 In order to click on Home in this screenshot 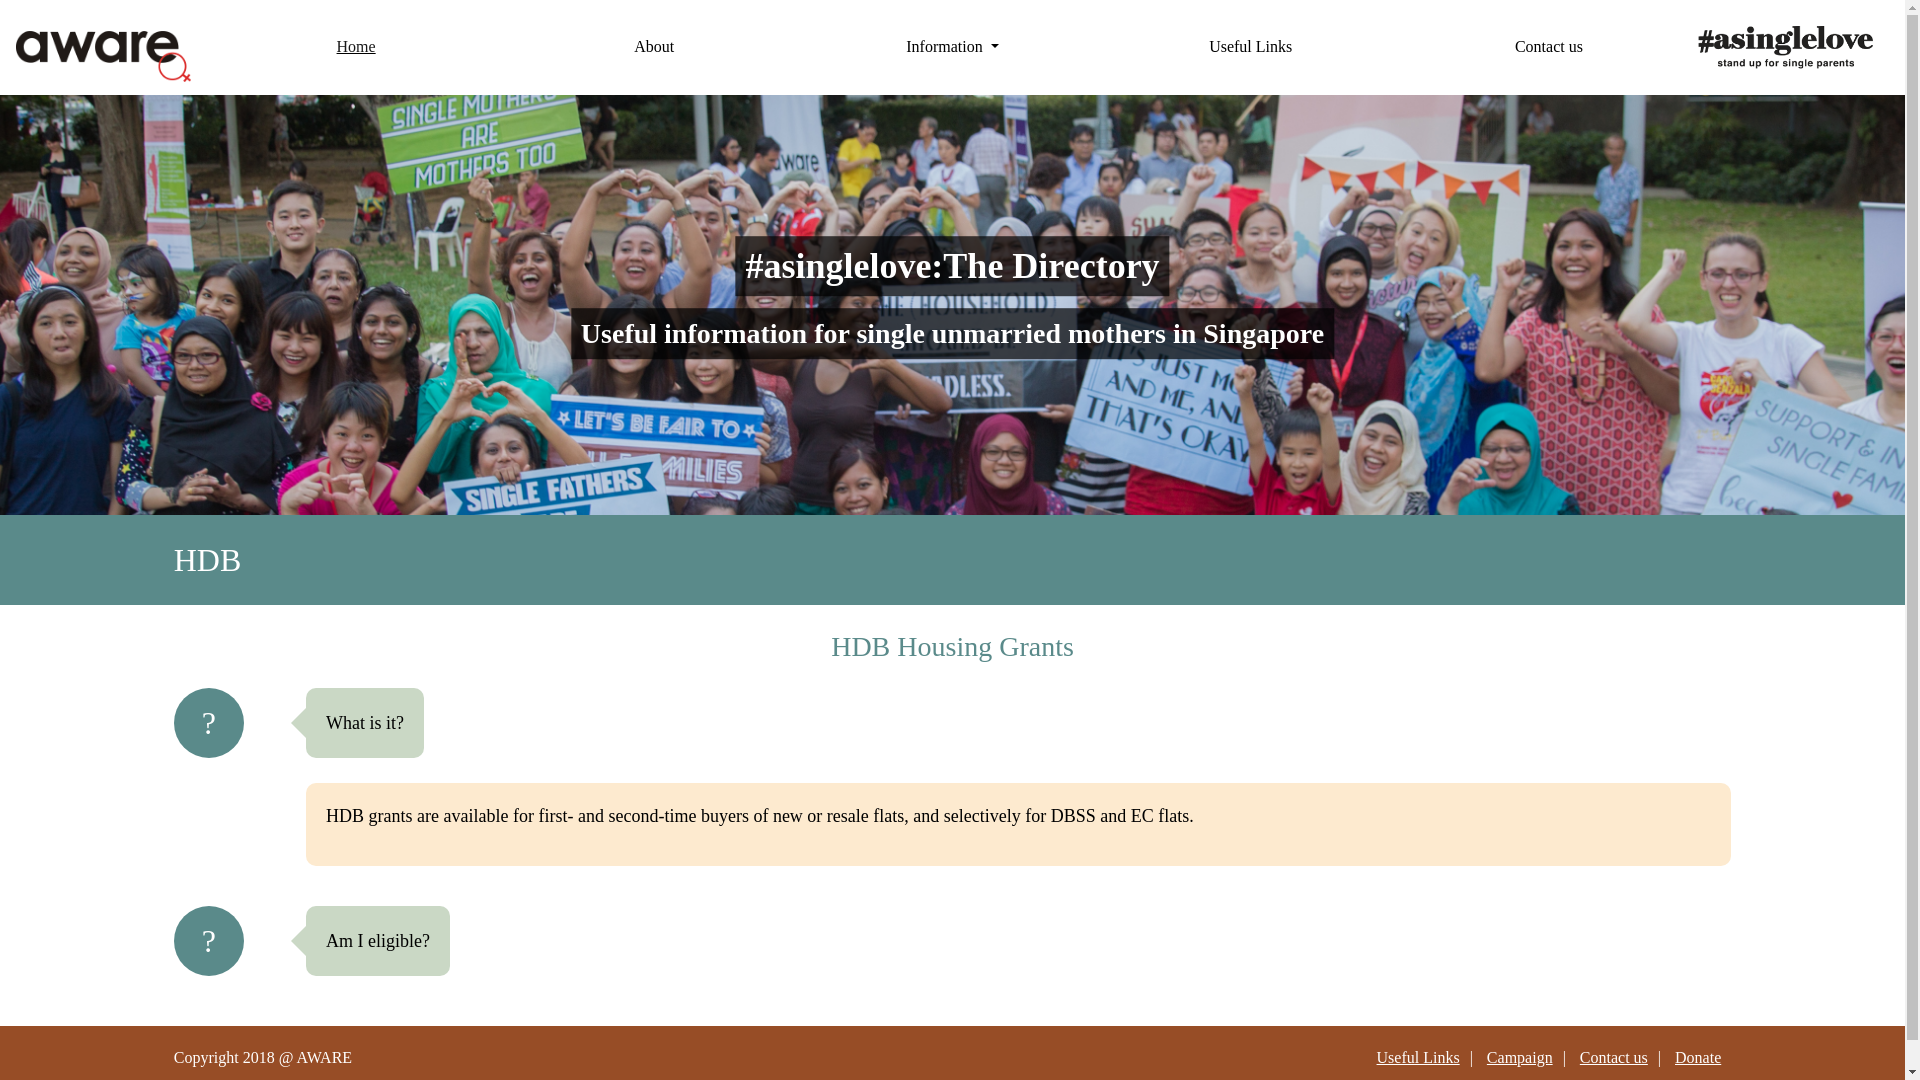, I will do `click(356, 46)`.